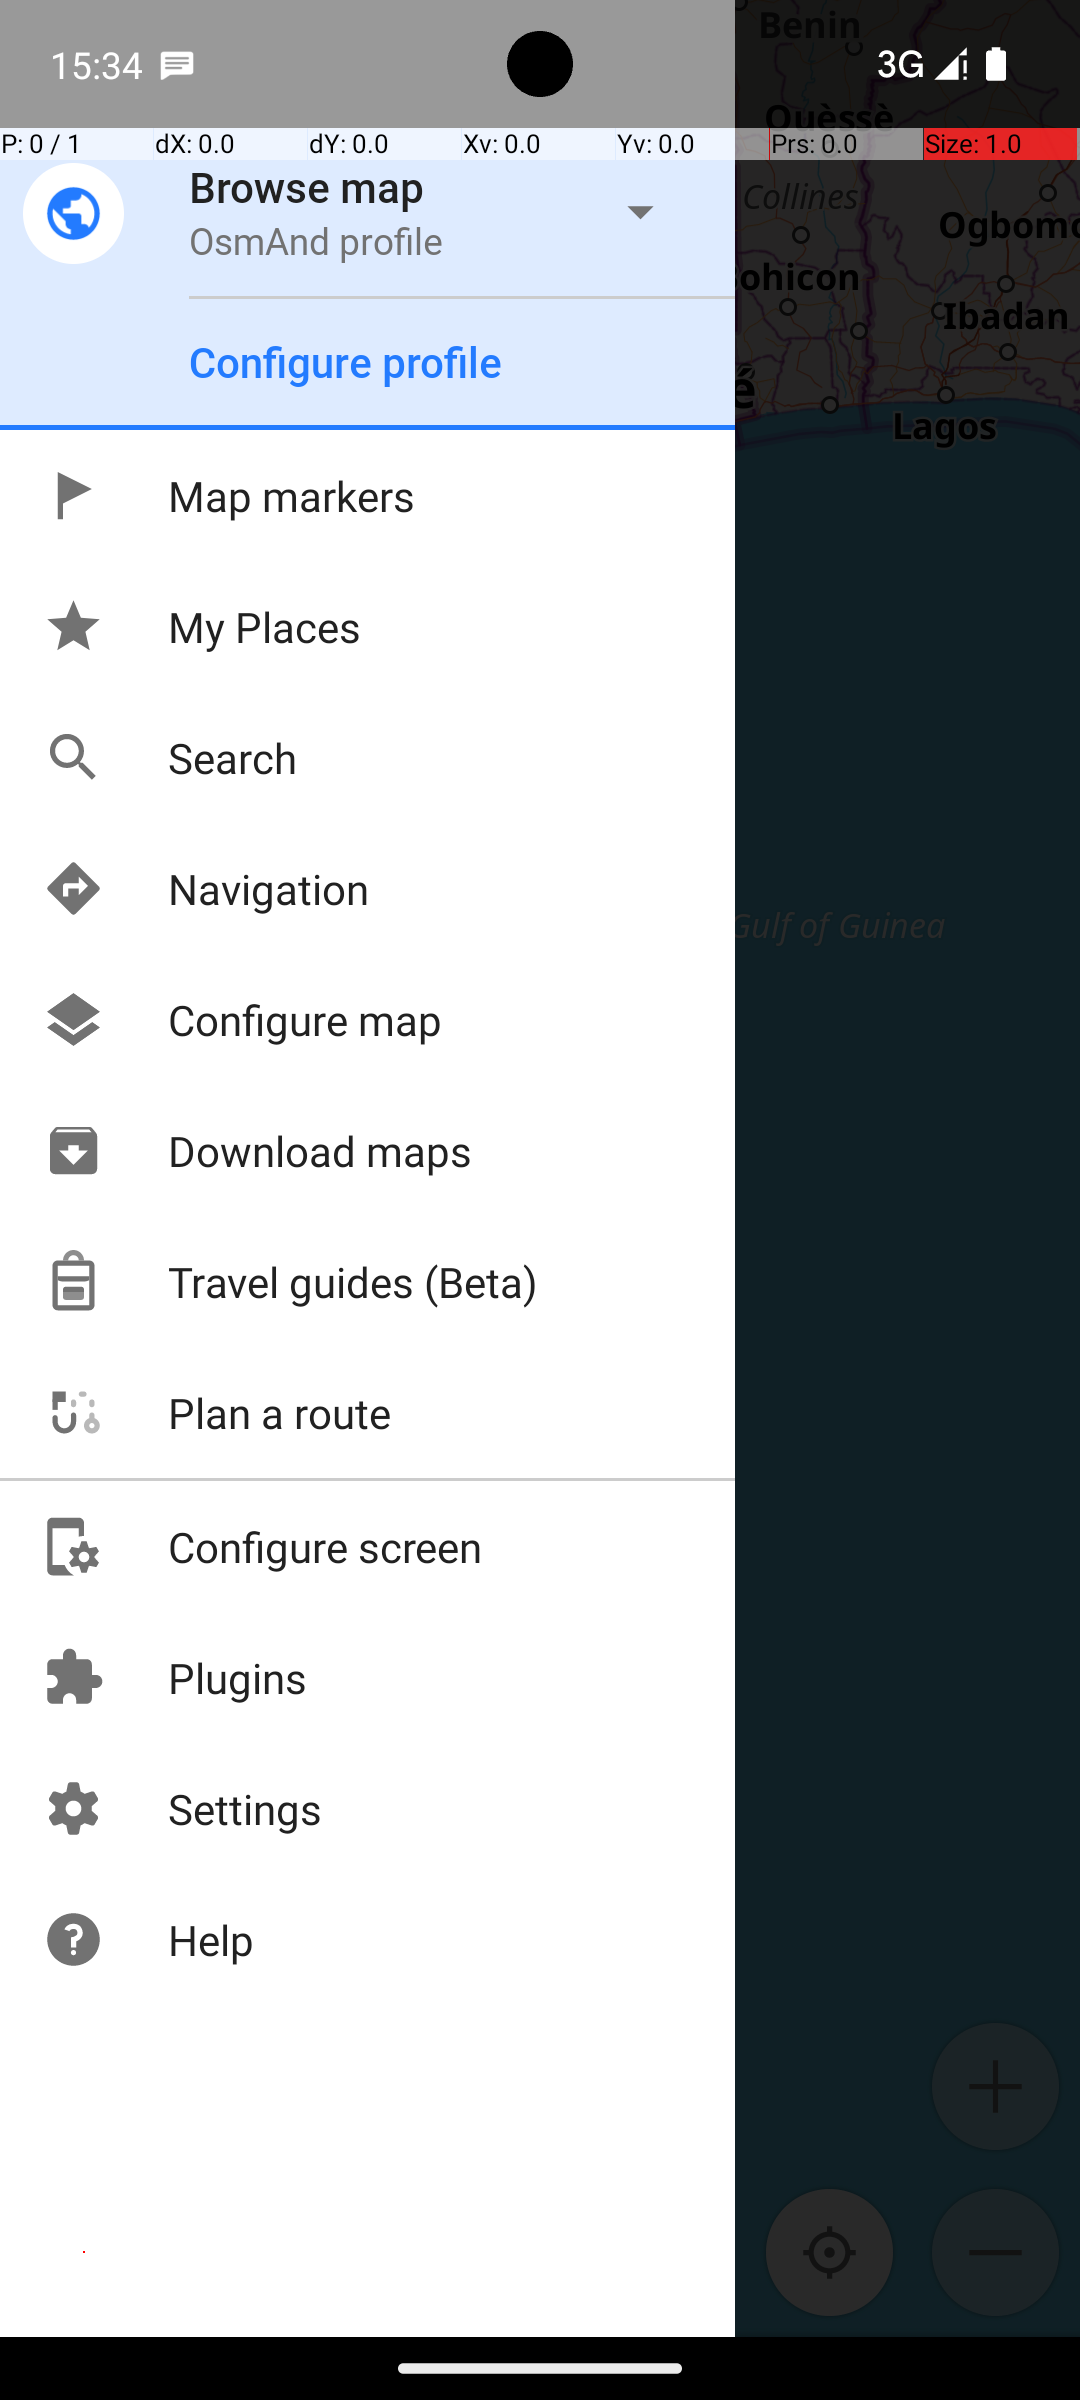 The height and width of the screenshot is (2400, 1080). Describe the element at coordinates (228, 496) in the screenshot. I see `Map markers` at that location.